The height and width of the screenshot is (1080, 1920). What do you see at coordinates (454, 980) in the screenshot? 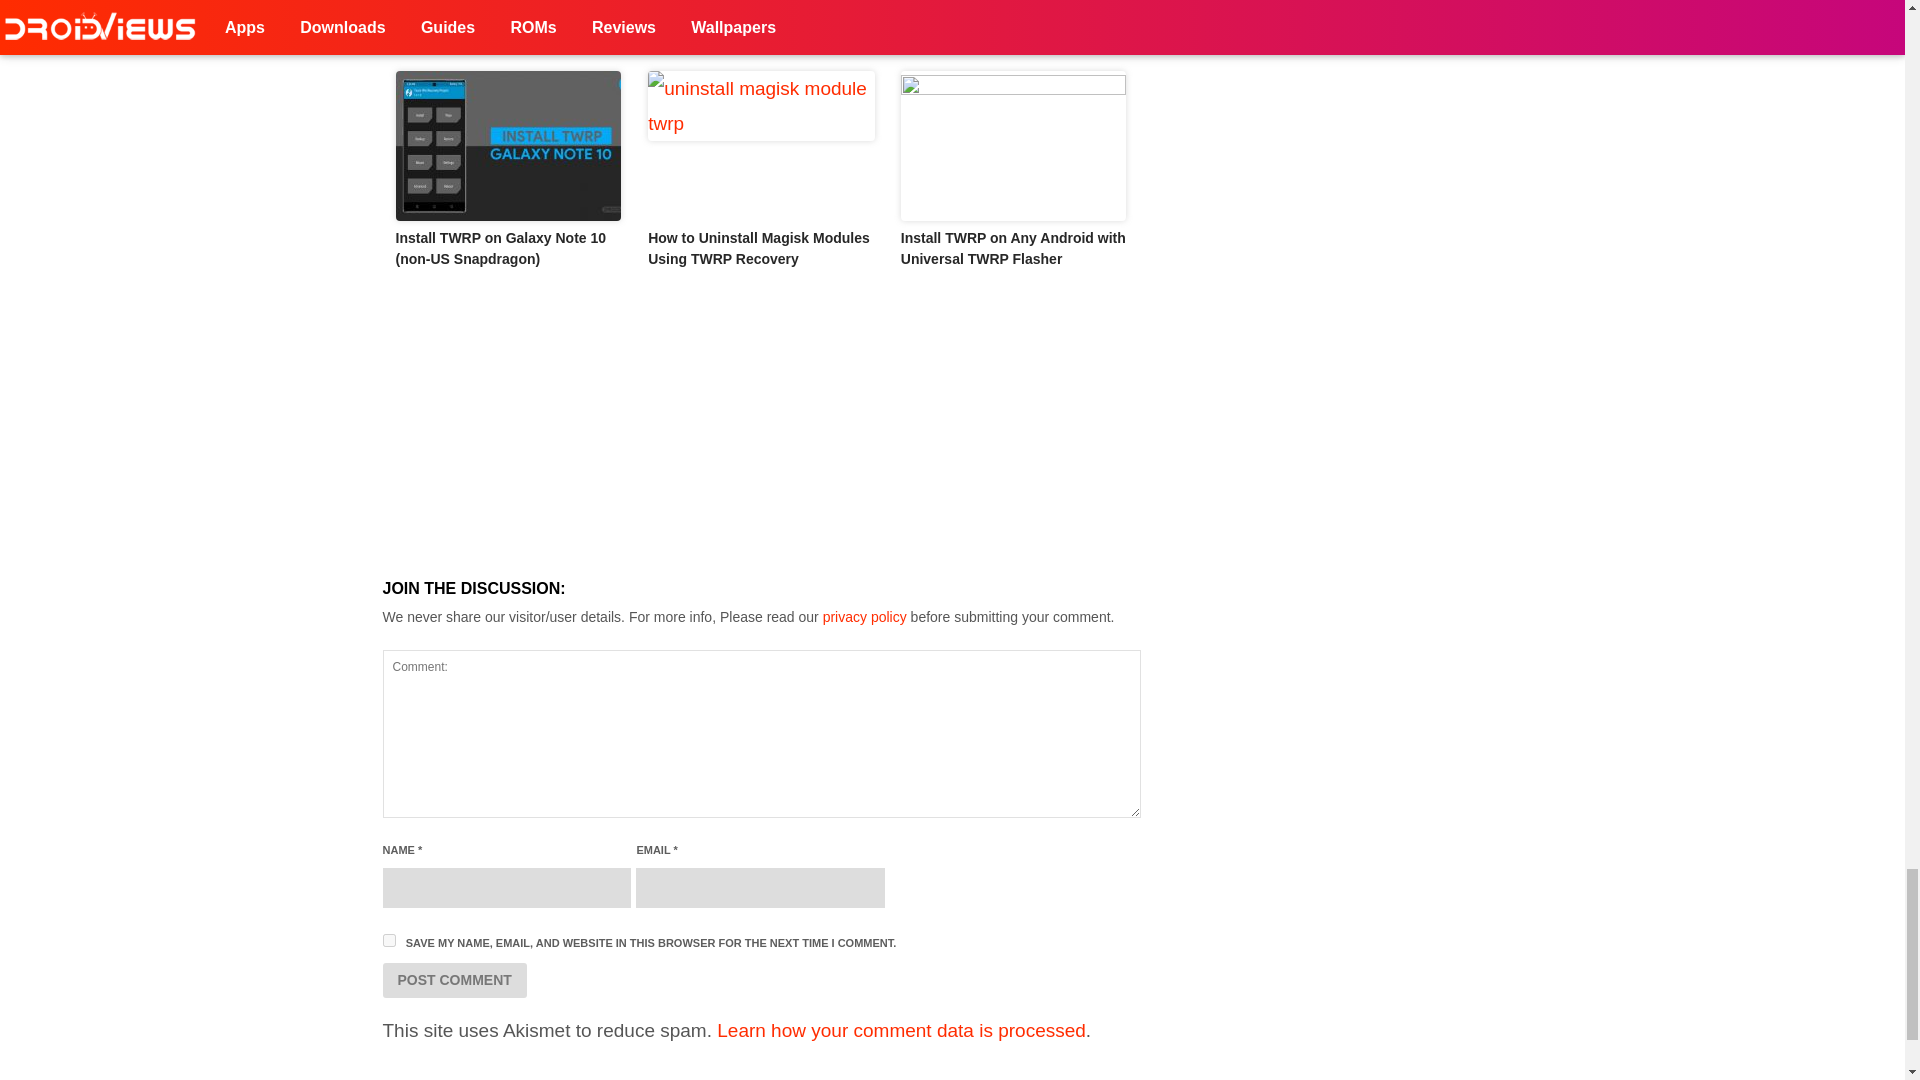
I see `Post Comment` at bounding box center [454, 980].